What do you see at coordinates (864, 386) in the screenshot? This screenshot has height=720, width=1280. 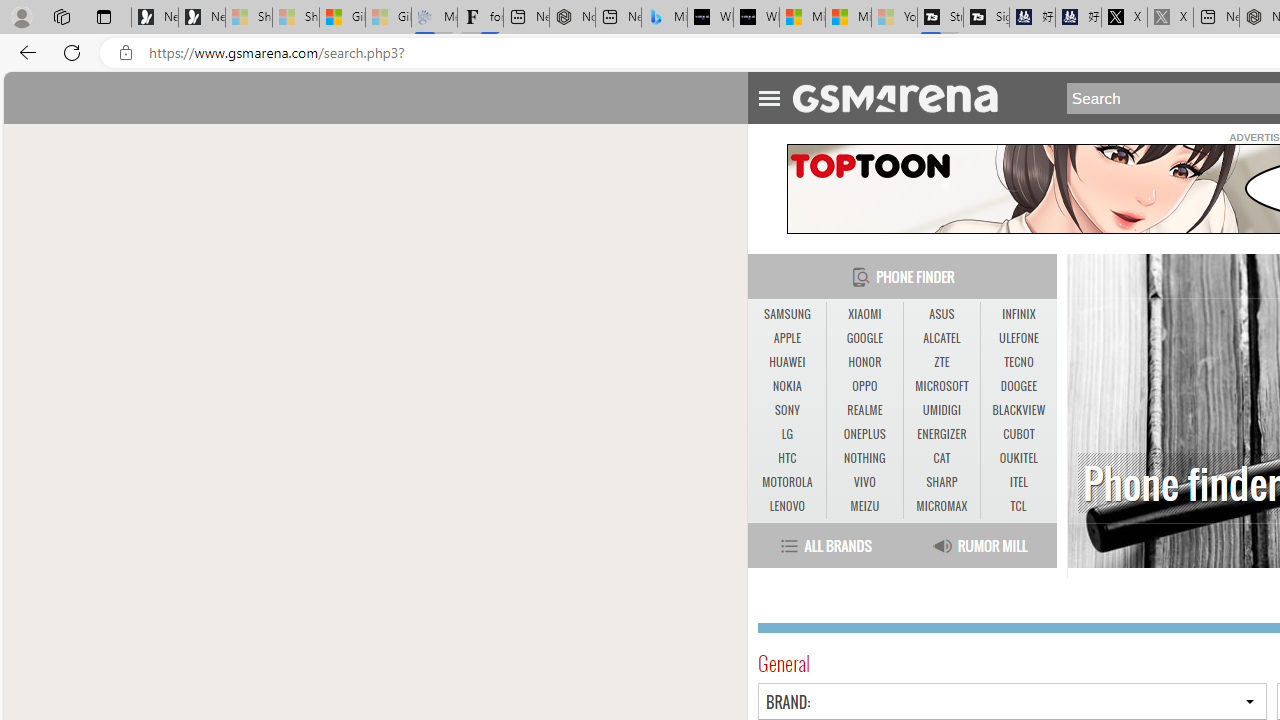 I see `OPPO` at bounding box center [864, 386].